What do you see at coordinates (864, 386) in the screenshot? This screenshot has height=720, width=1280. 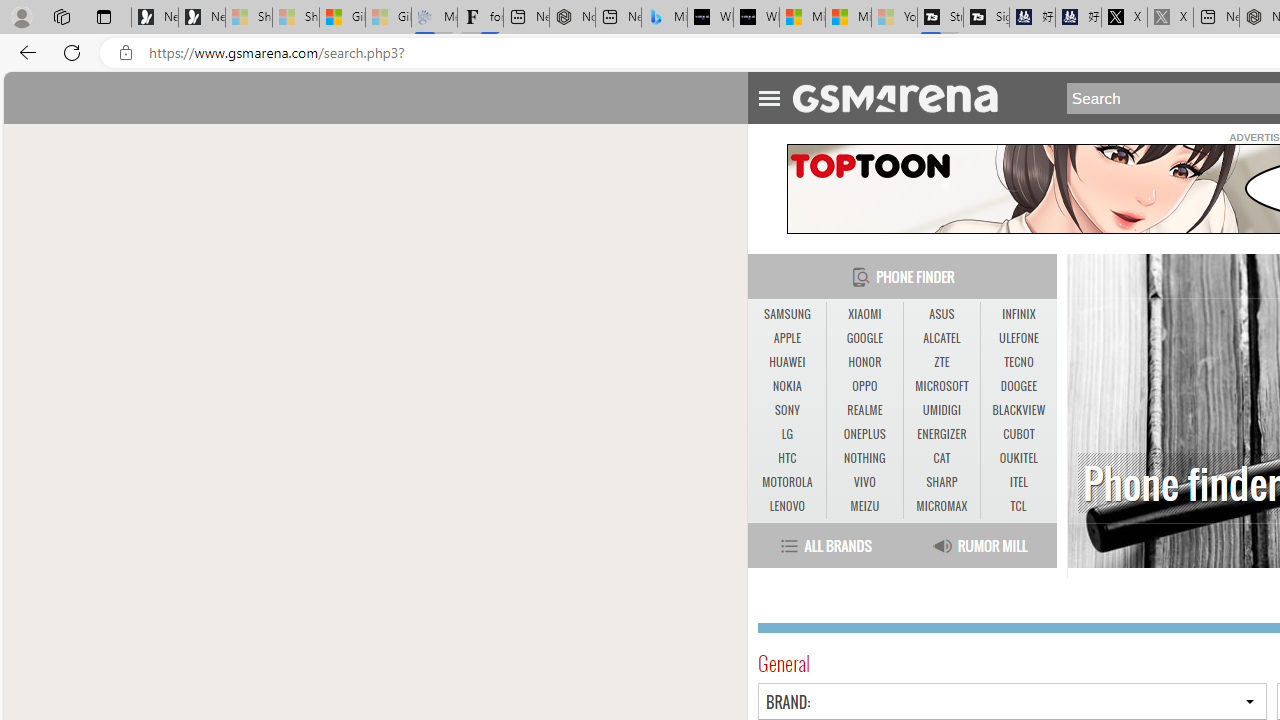 I see `OPPO` at bounding box center [864, 386].